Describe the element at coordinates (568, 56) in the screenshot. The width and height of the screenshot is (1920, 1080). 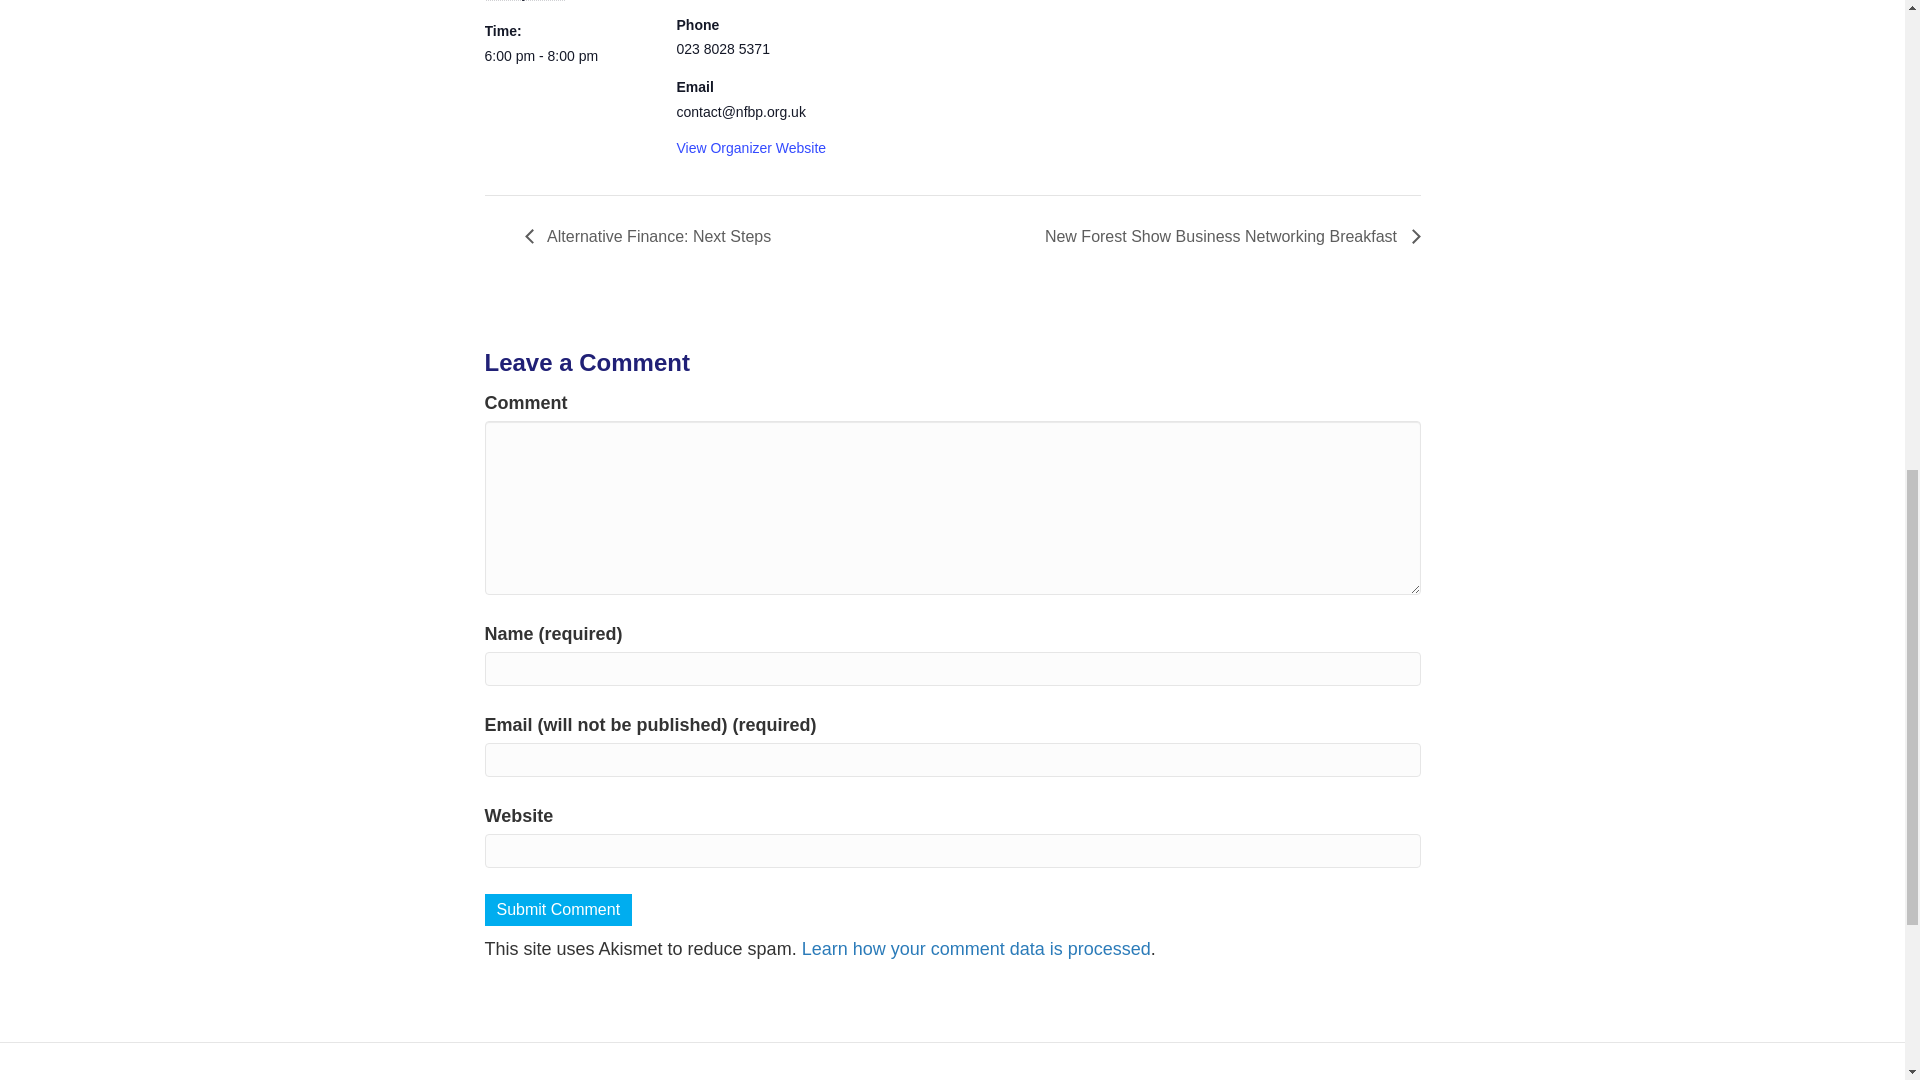
I see `2015-07-15` at that location.